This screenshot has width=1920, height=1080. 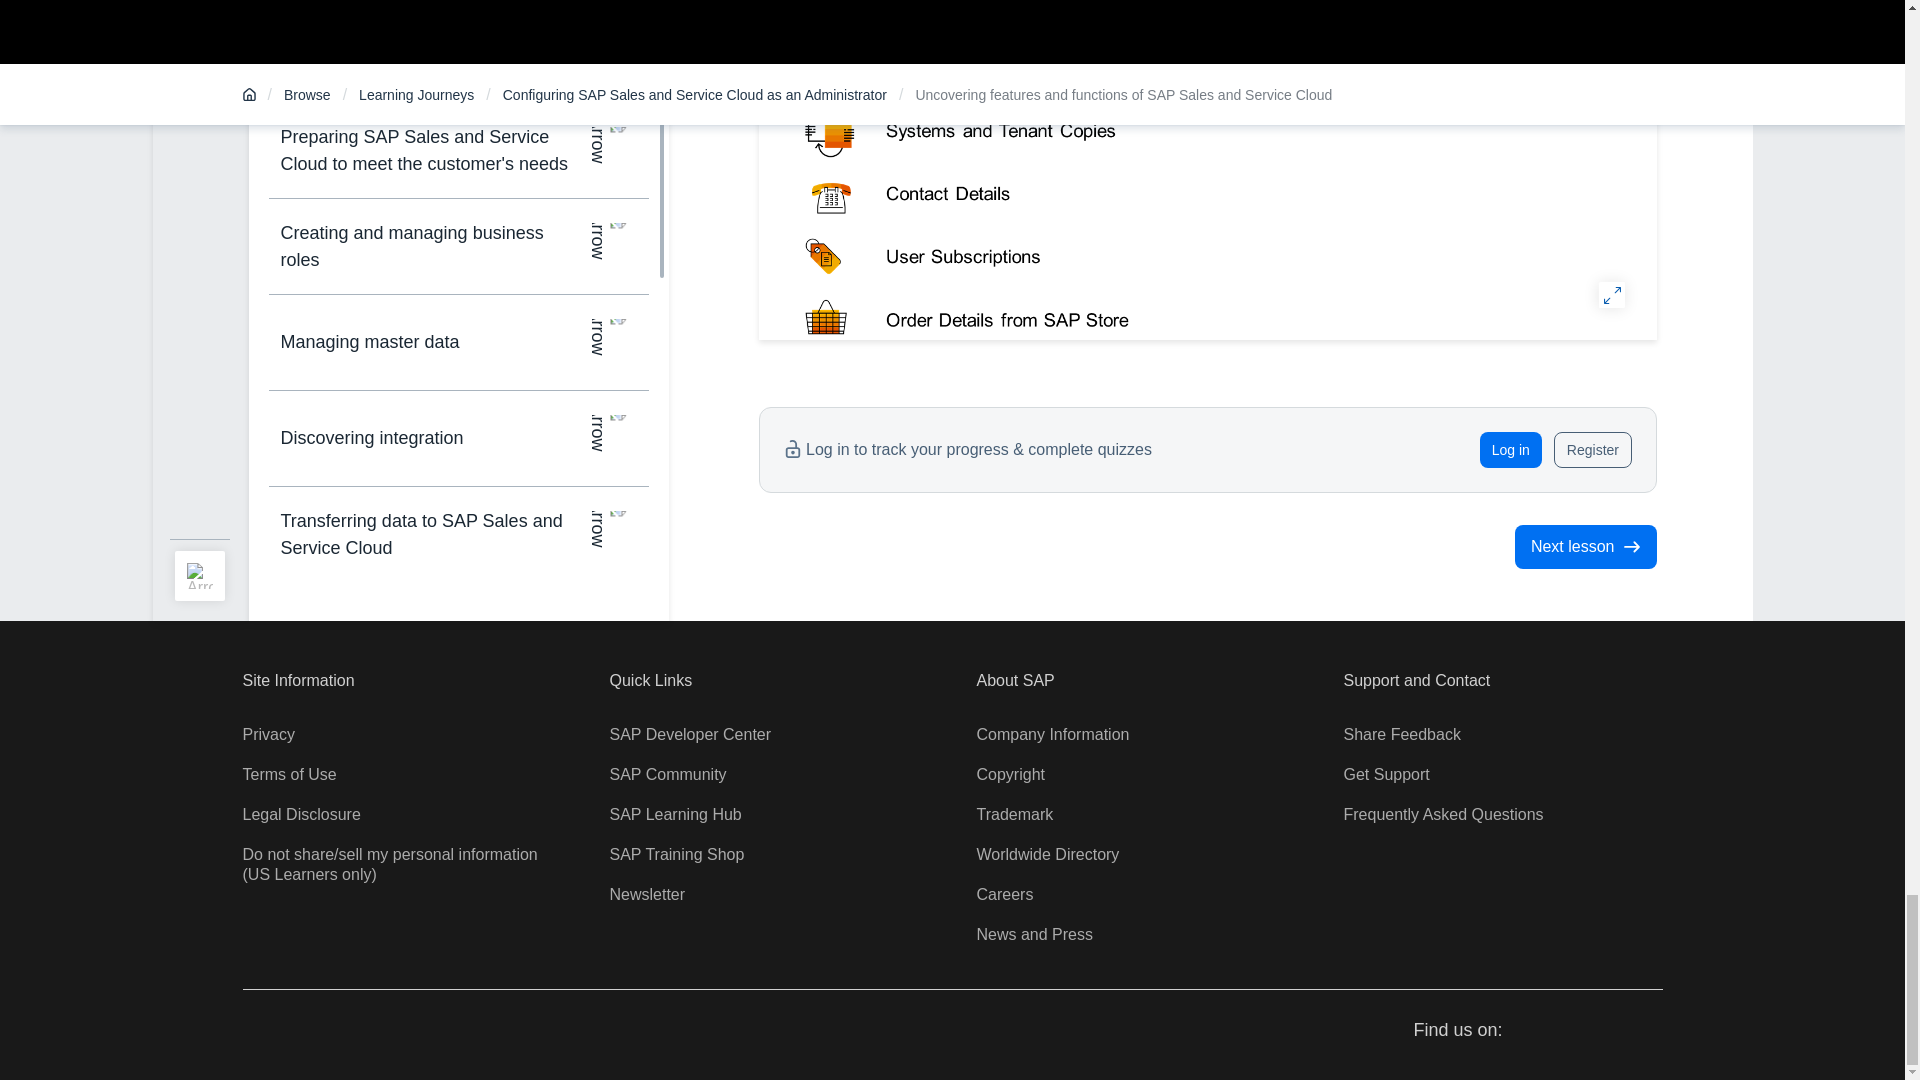 I want to click on Register, so click(x=1592, y=450).